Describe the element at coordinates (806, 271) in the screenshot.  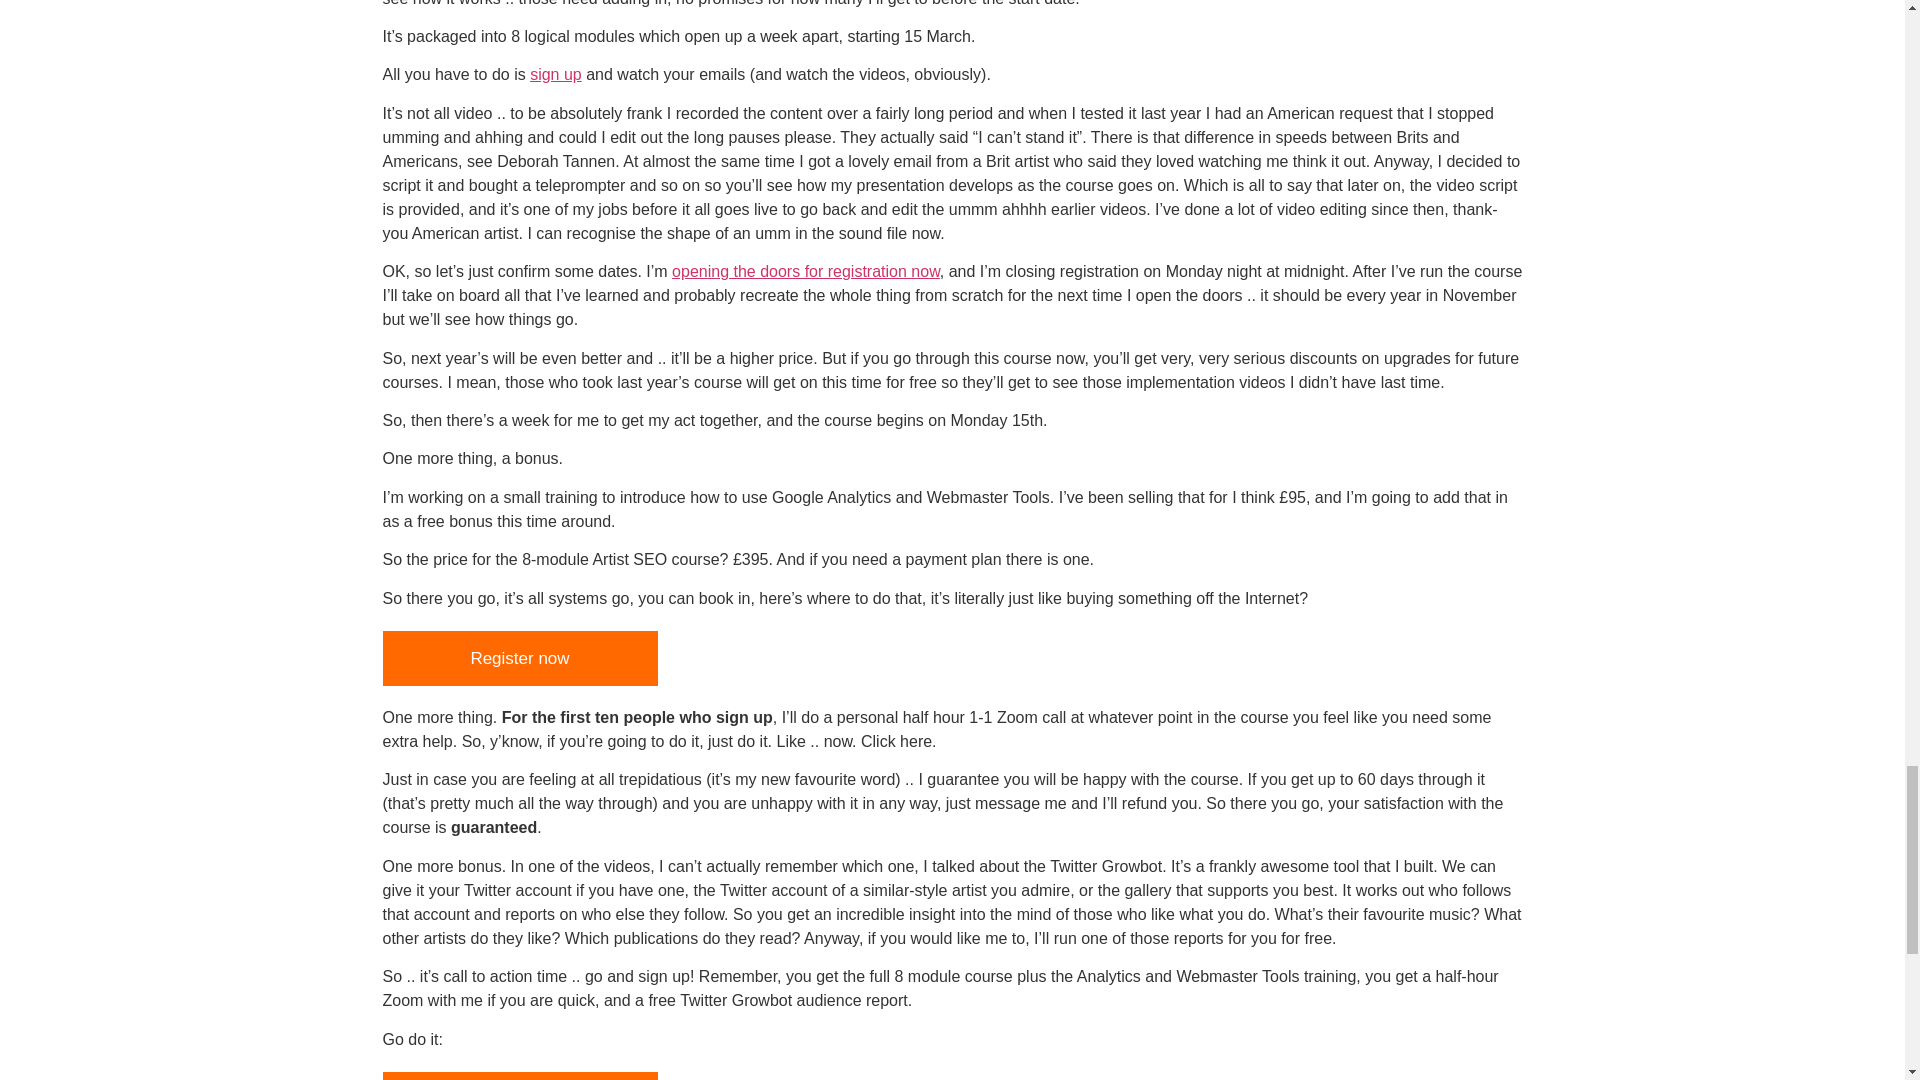
I see `opening the doors for registration now` at that location.